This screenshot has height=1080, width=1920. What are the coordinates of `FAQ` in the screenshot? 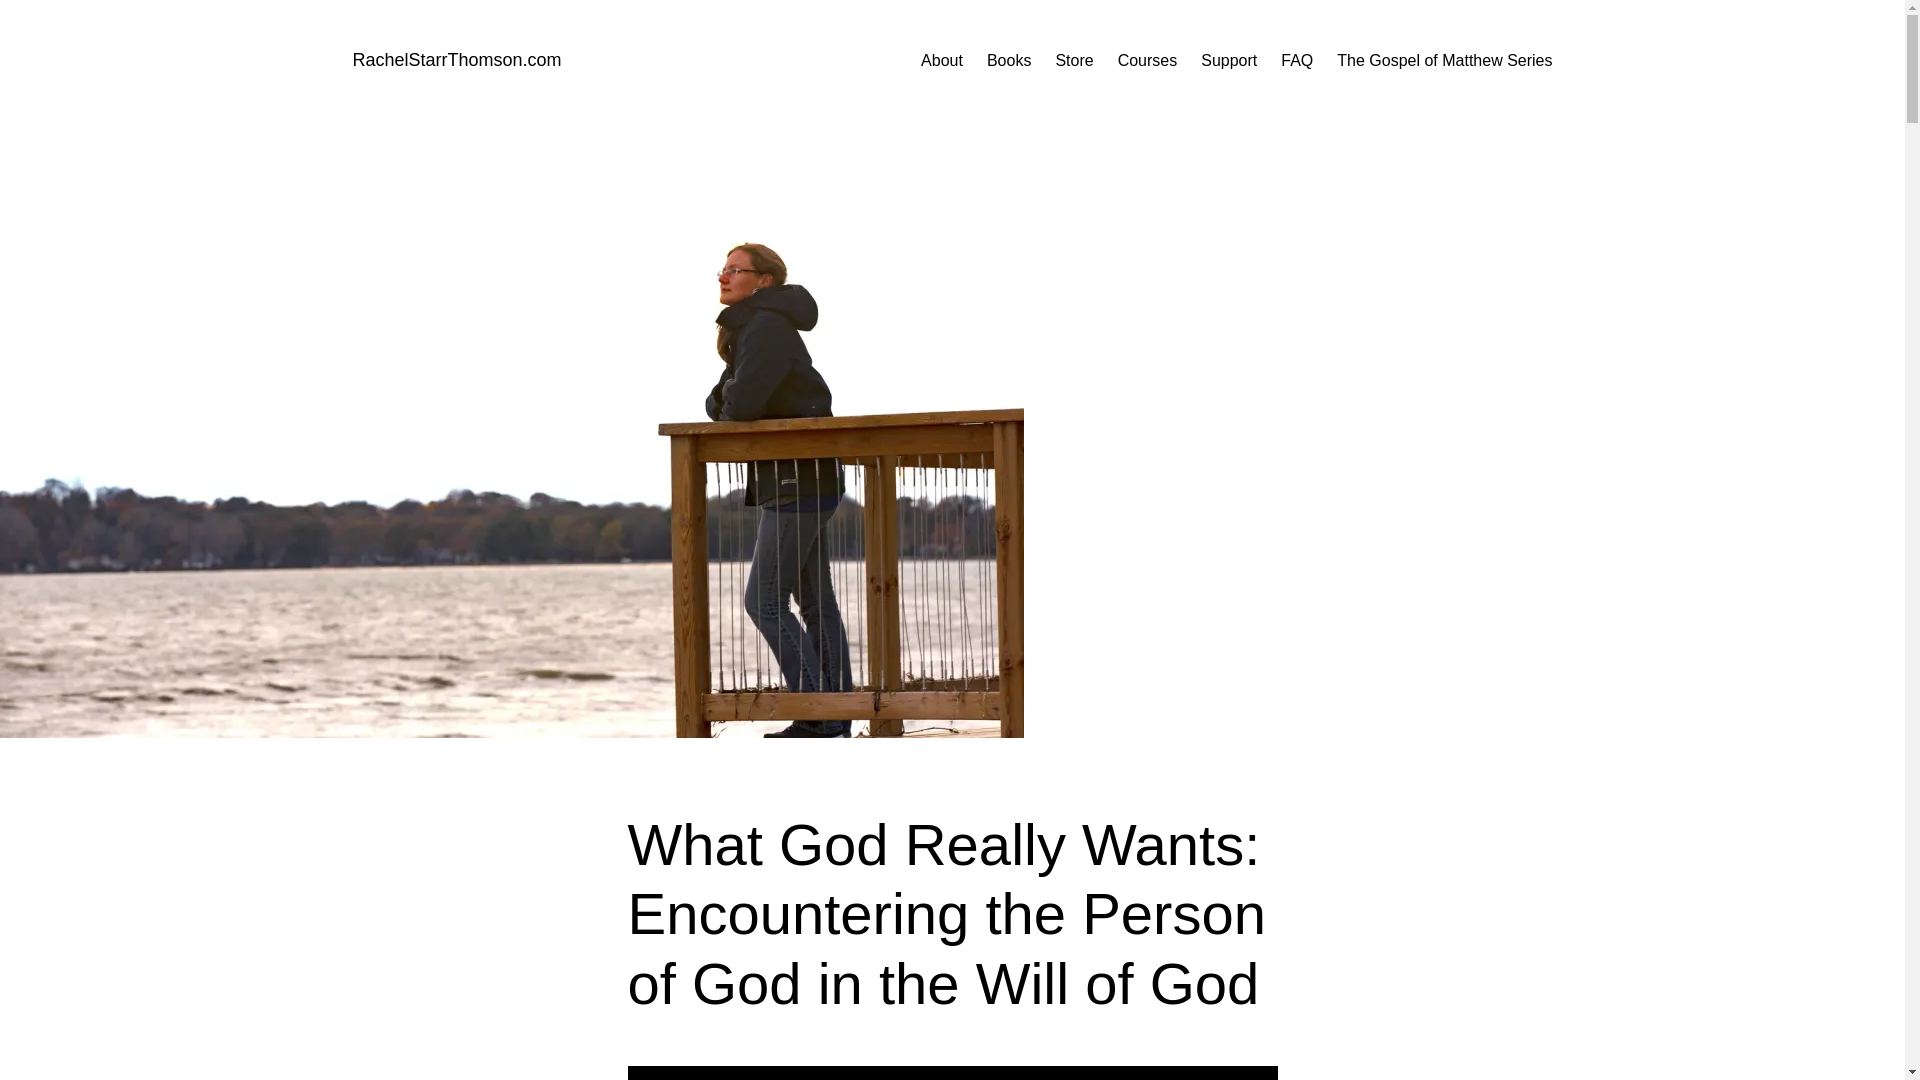 It's located at (1296, 60).